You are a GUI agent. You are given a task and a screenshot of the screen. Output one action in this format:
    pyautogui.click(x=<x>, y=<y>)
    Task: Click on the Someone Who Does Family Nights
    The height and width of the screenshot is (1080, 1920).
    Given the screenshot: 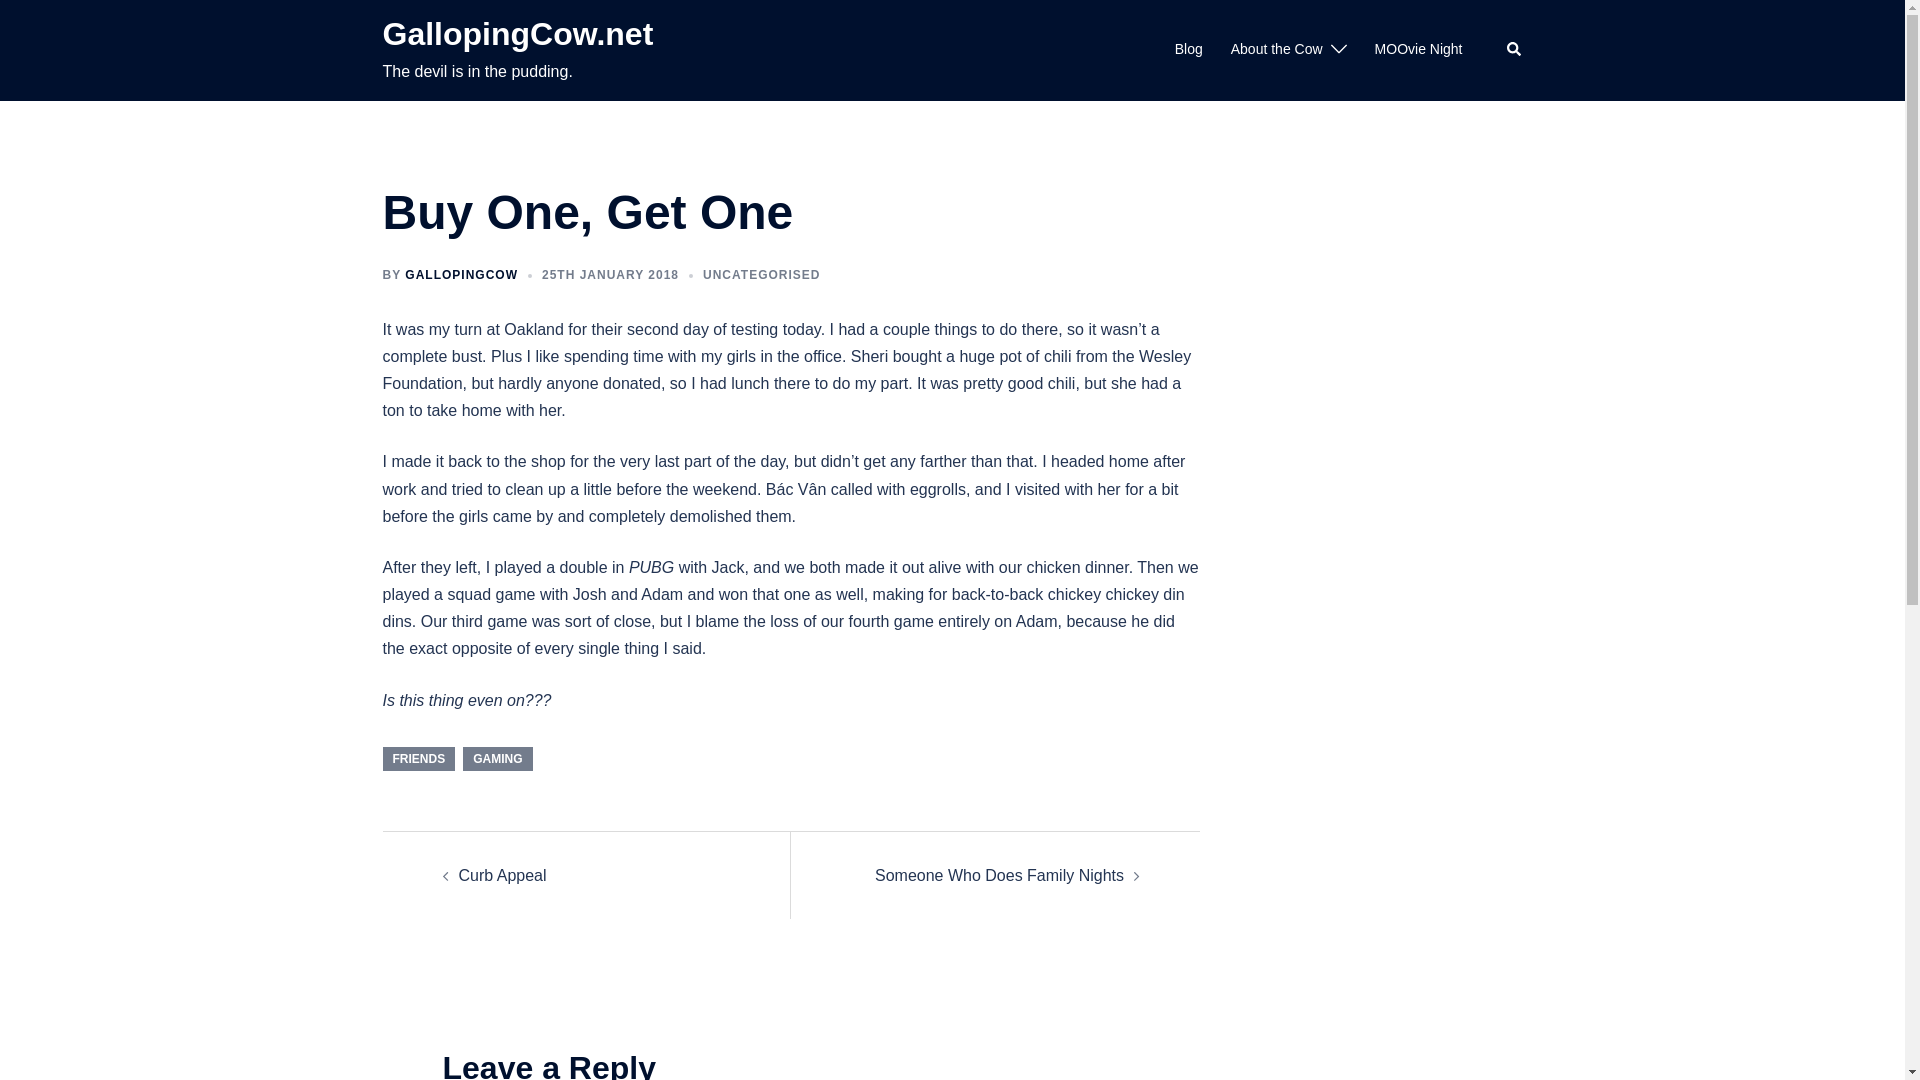 What is the action you would take?
    pyautogui.click(x=999, y=876)
    